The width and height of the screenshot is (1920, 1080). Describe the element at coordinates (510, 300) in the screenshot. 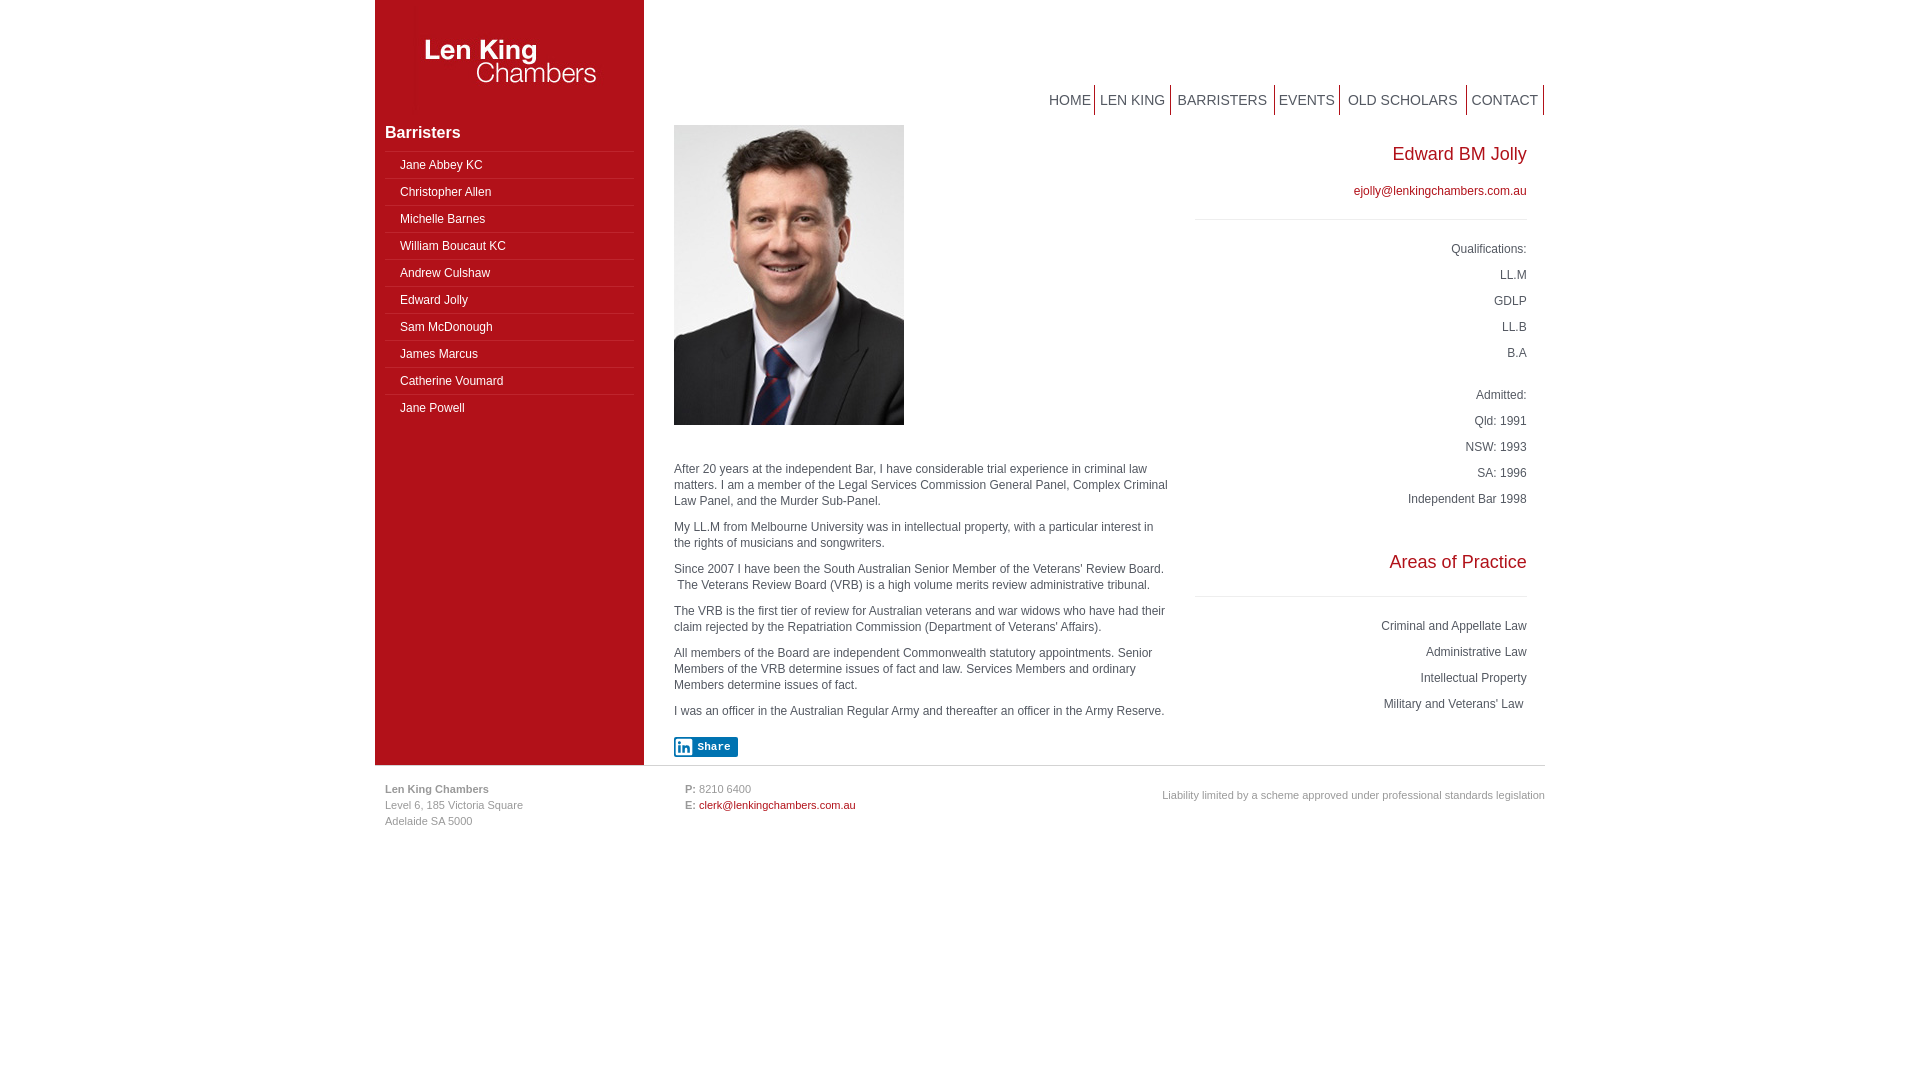

I see `Edward Jolly` at that location.